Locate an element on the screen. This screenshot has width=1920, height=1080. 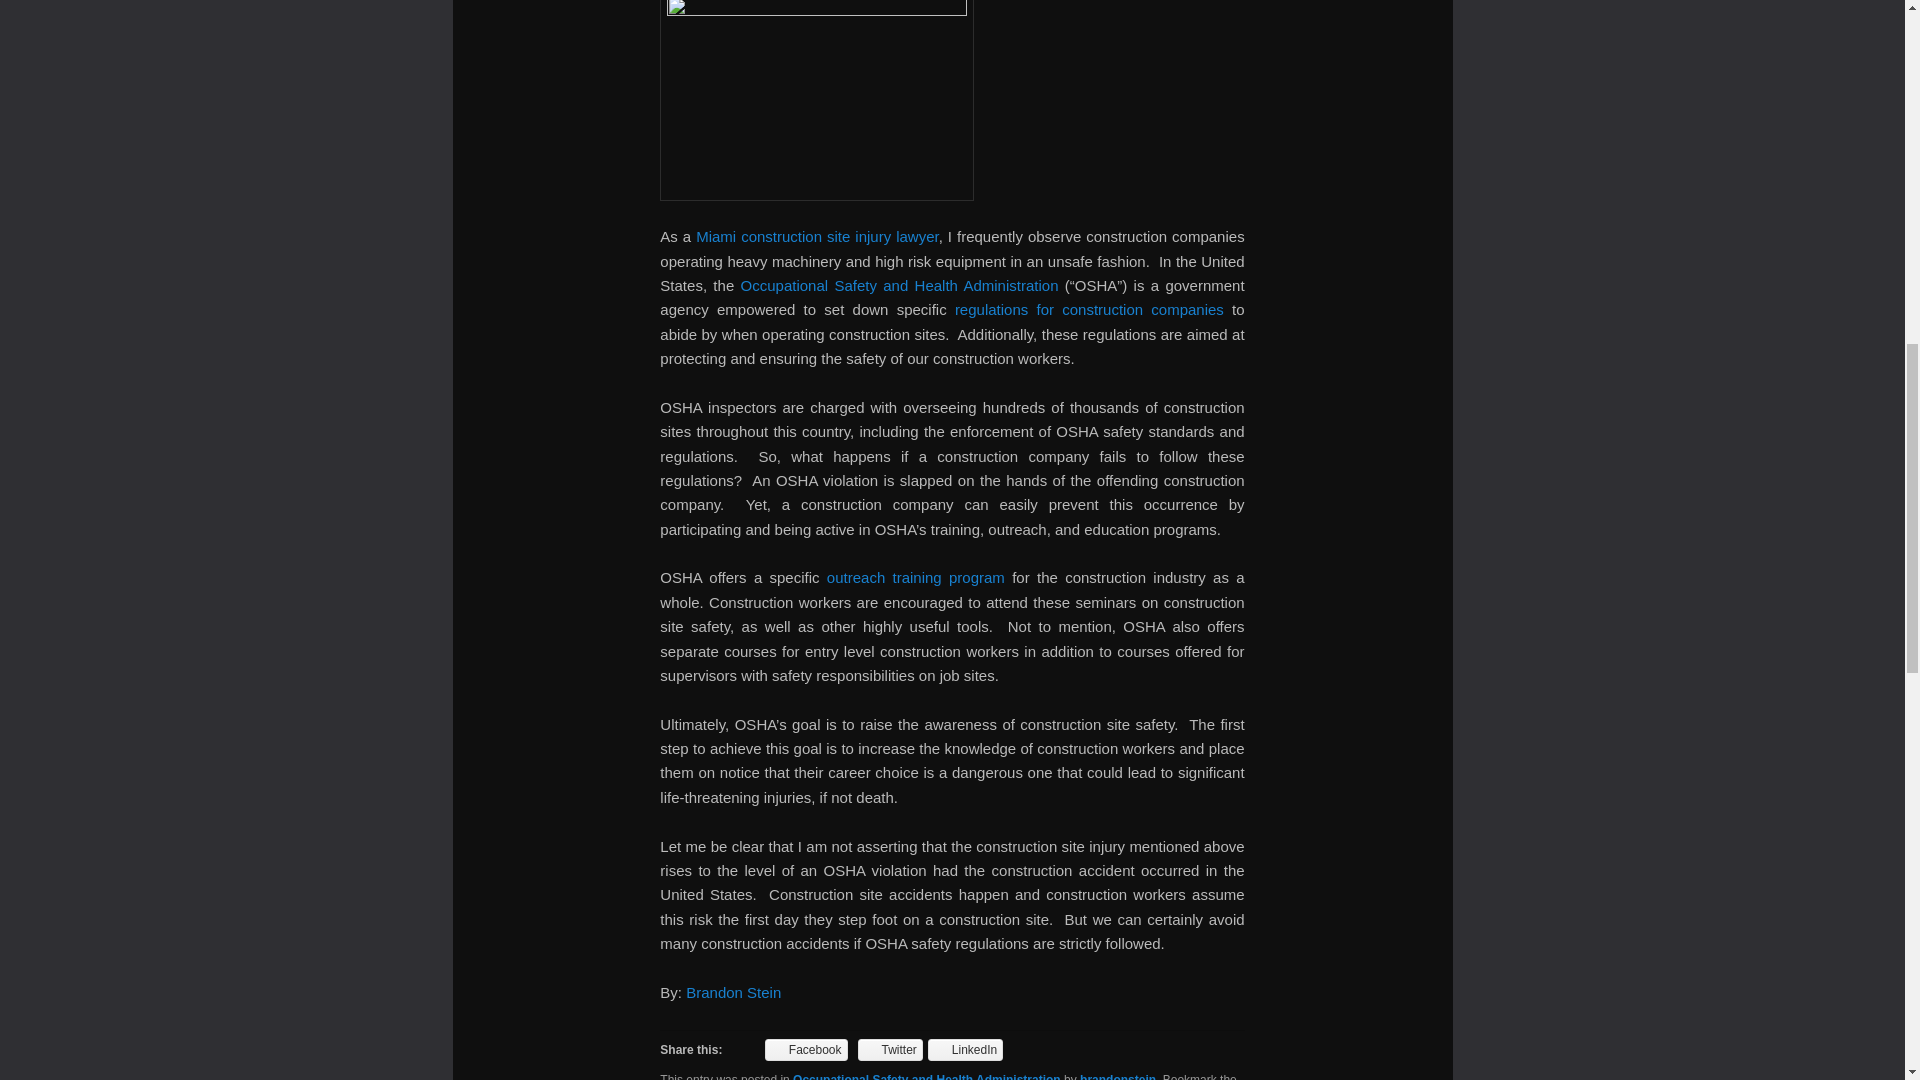
Occupational Safety and Health Administration is located at coordinates (926, 1076).